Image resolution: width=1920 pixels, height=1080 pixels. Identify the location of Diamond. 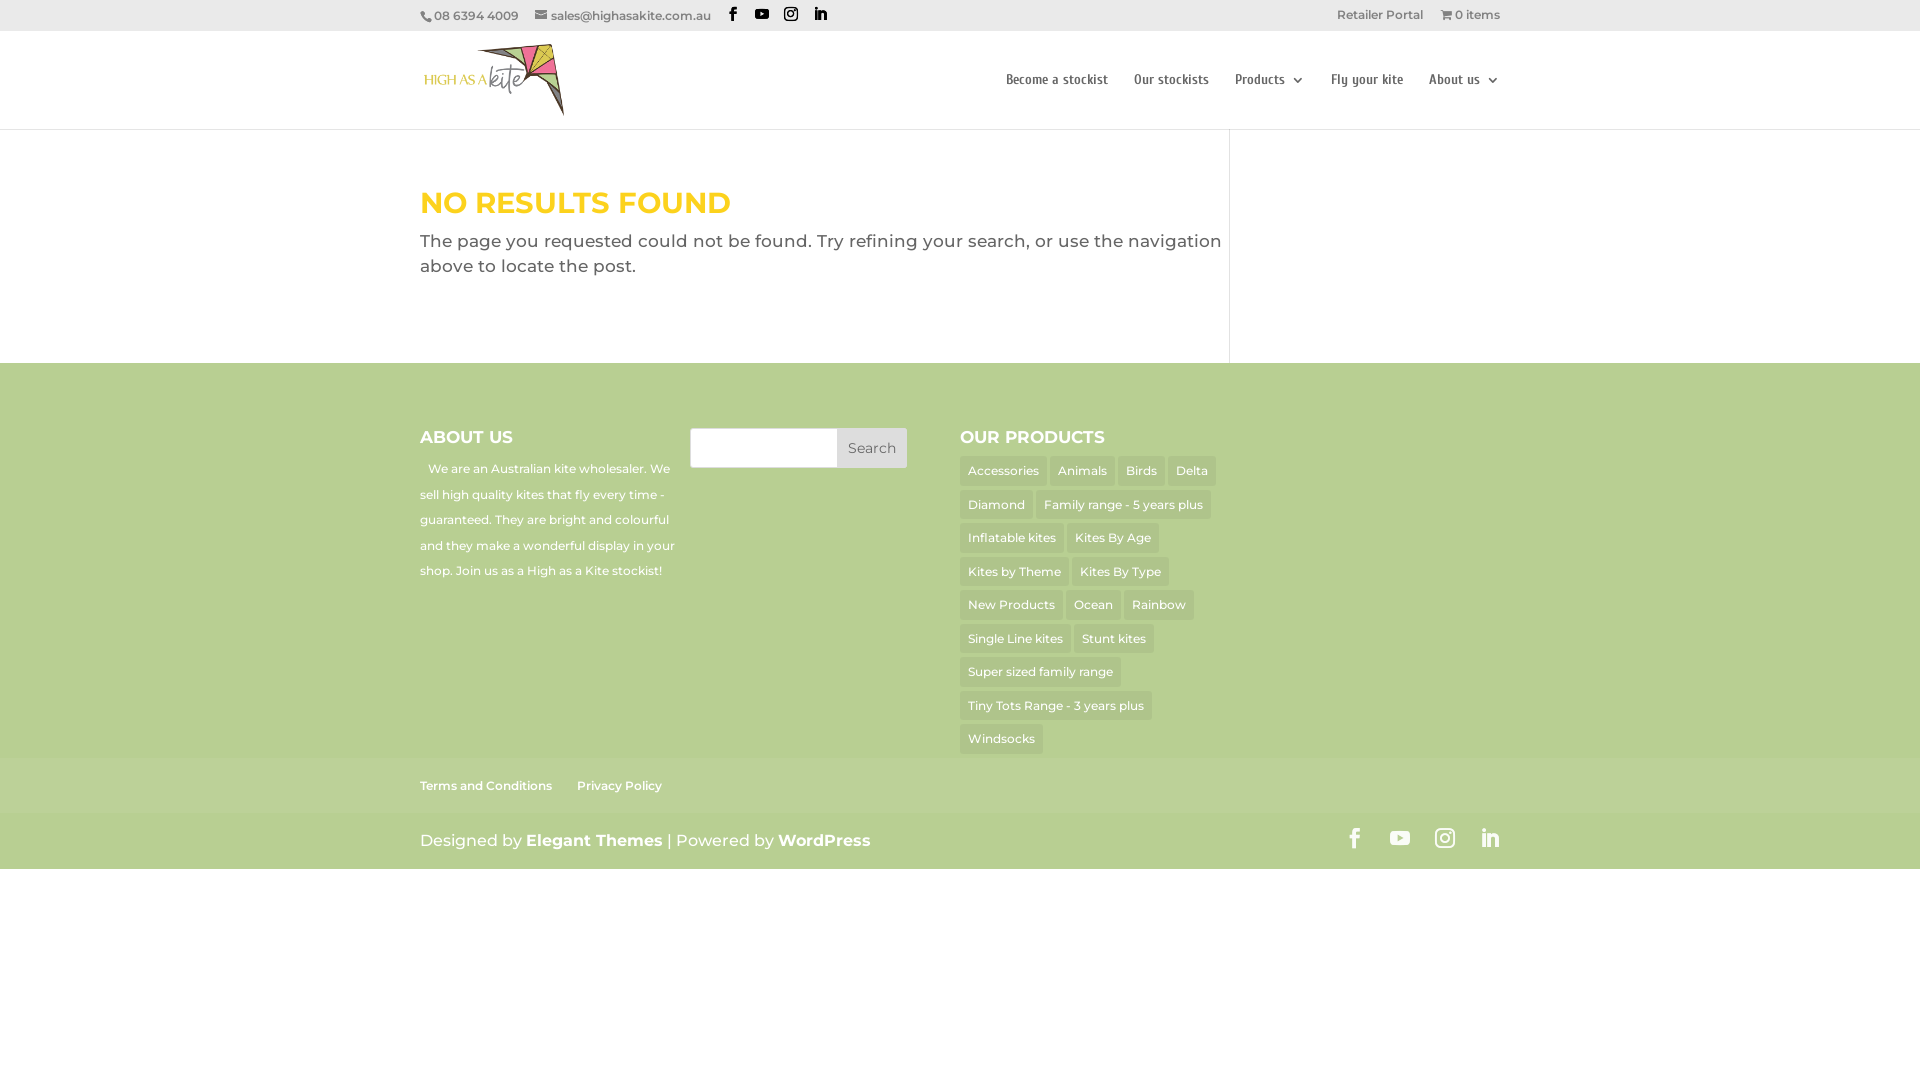
(996, 505).